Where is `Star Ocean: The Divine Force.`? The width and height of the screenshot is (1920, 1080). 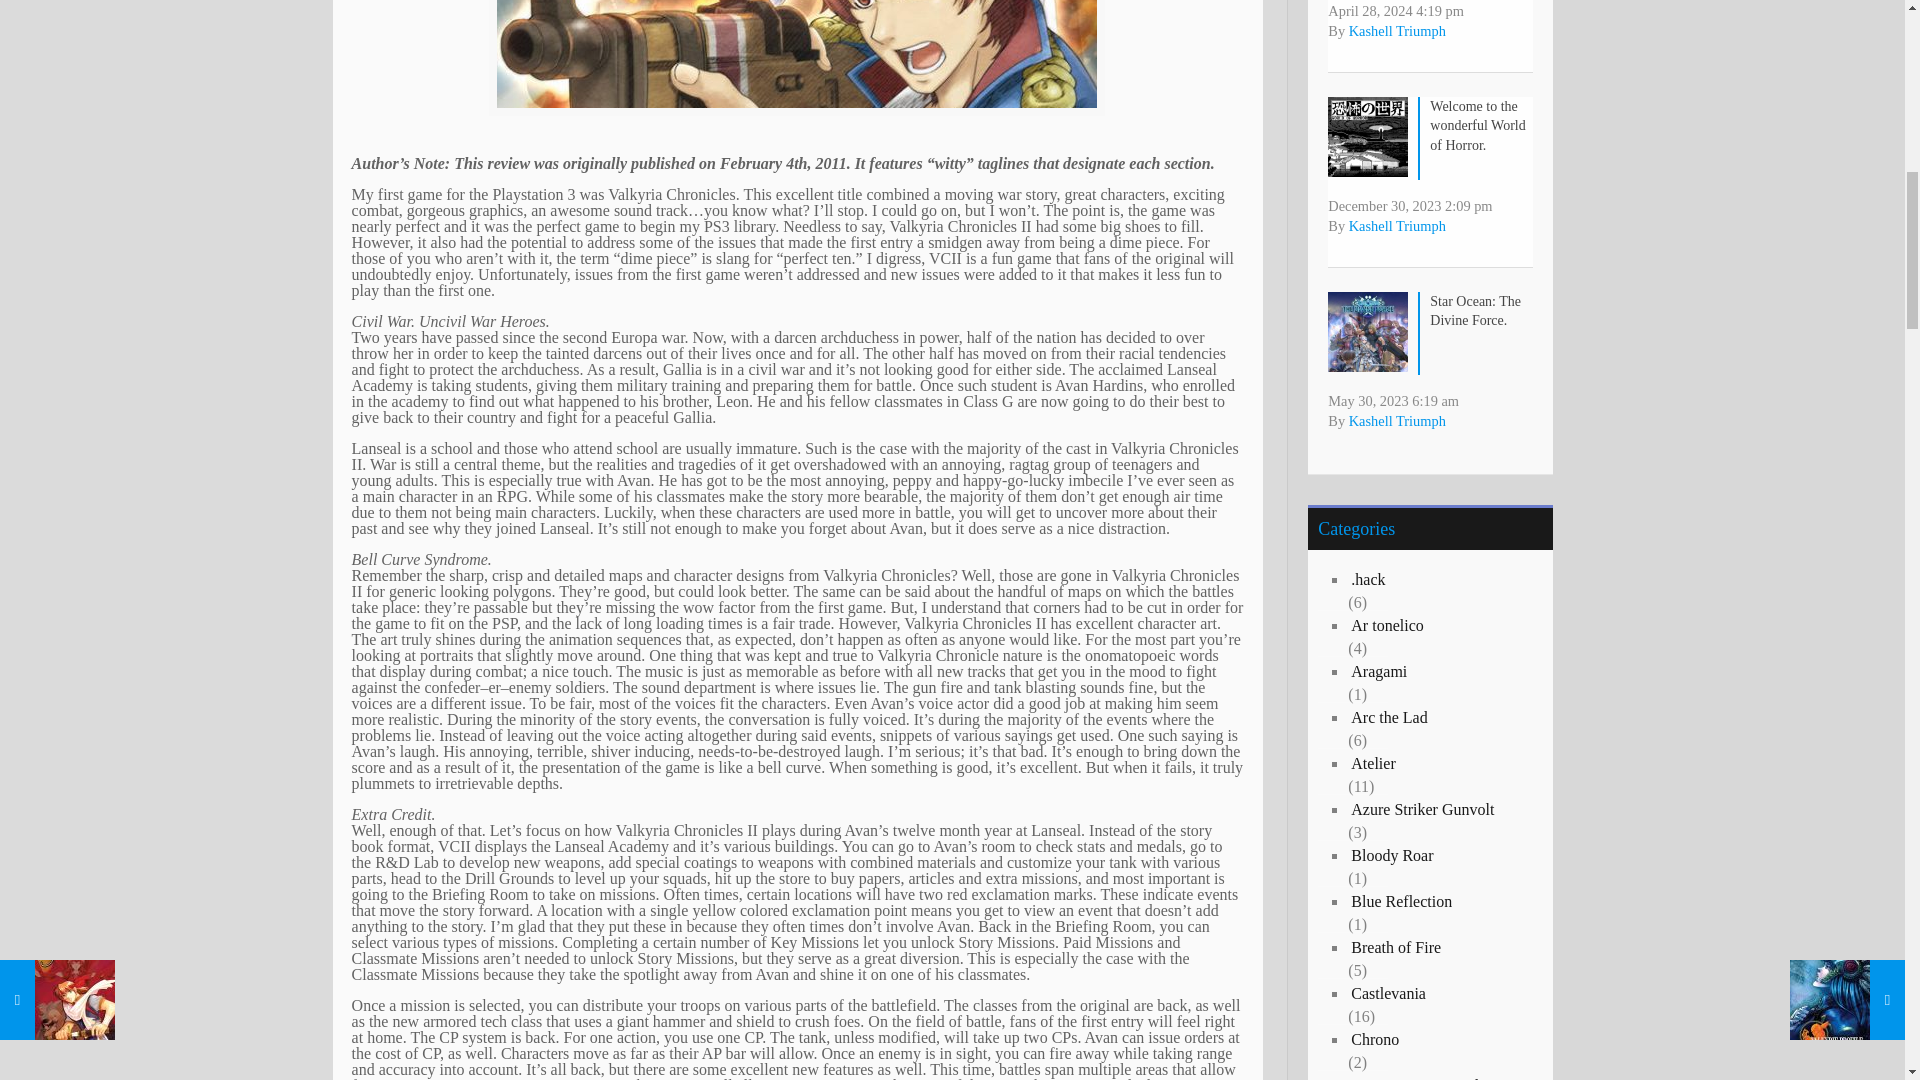
Star Ocean: The Divine Force. is located at coordinates (1475, 311).